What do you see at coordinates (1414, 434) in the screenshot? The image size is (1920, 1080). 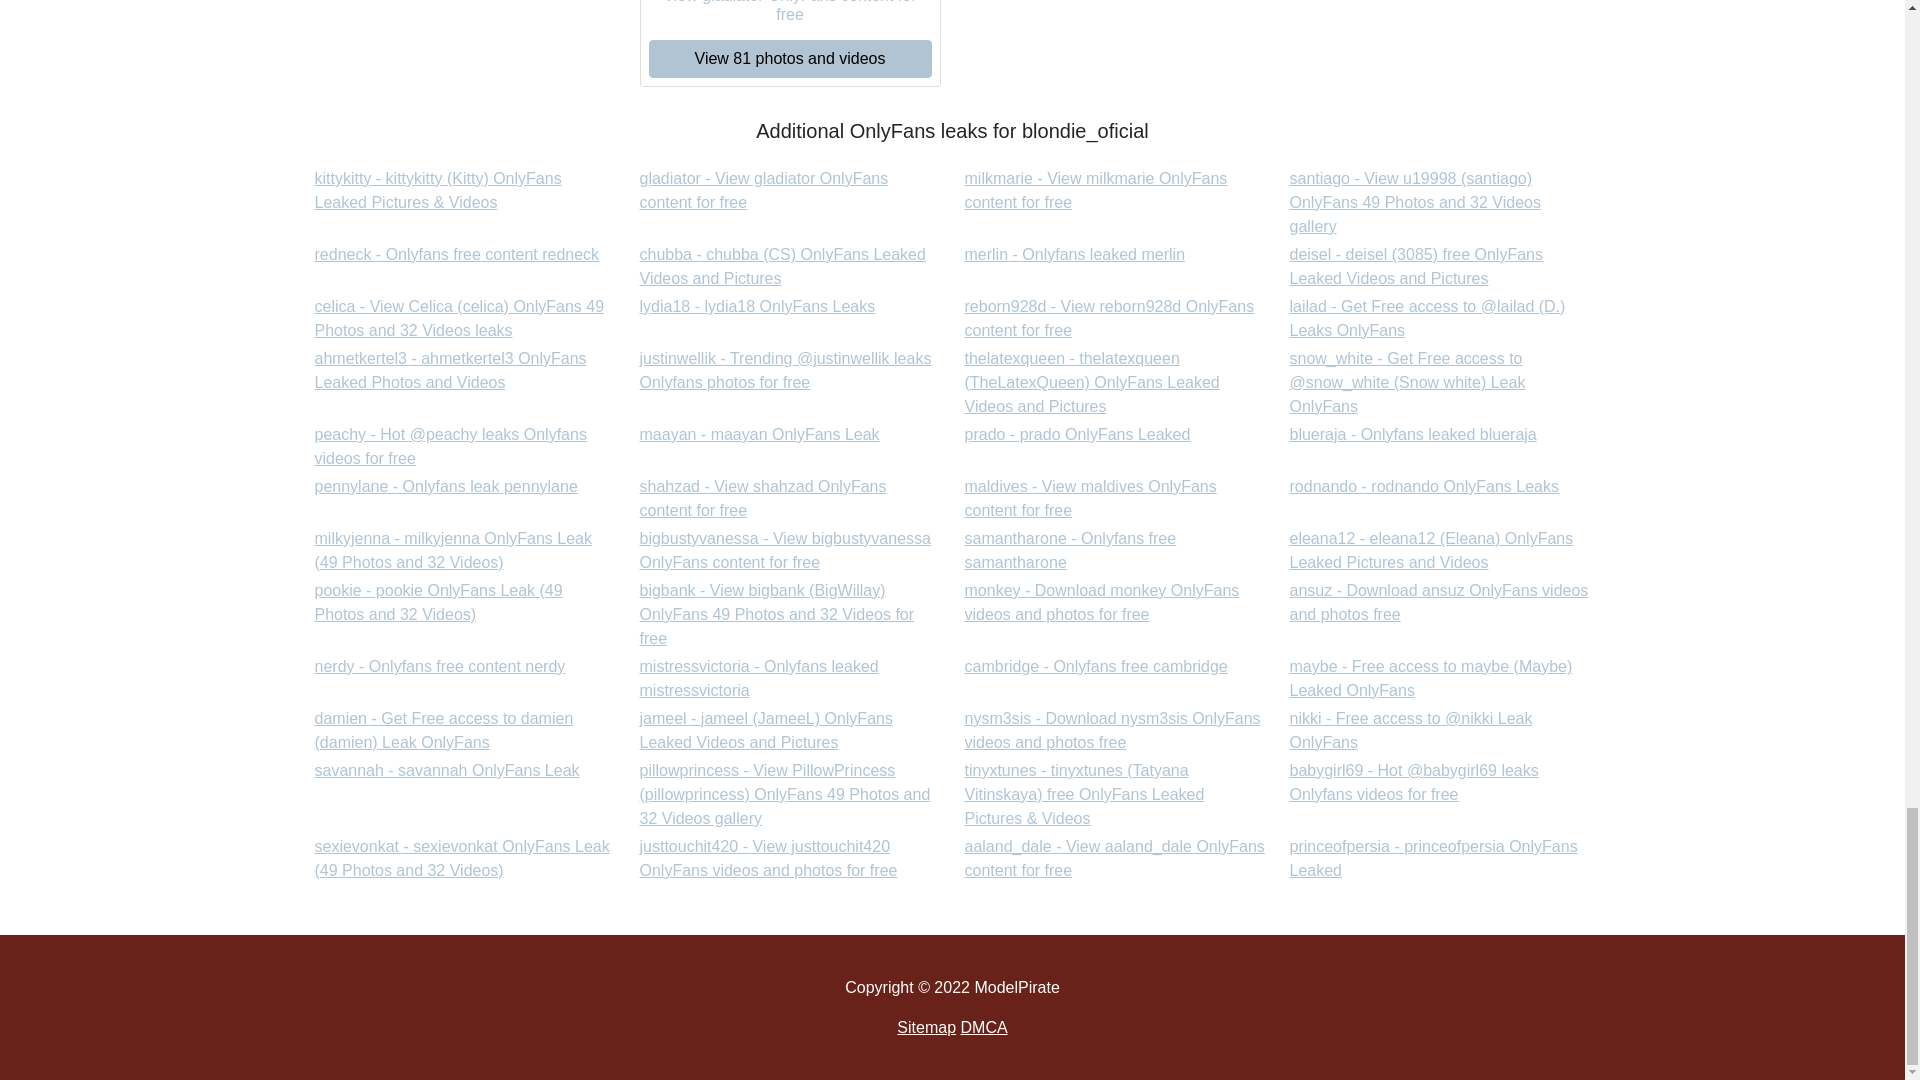 I see `merlin - Onlyfans leaked merlin` at bounding box center [1414, 434].